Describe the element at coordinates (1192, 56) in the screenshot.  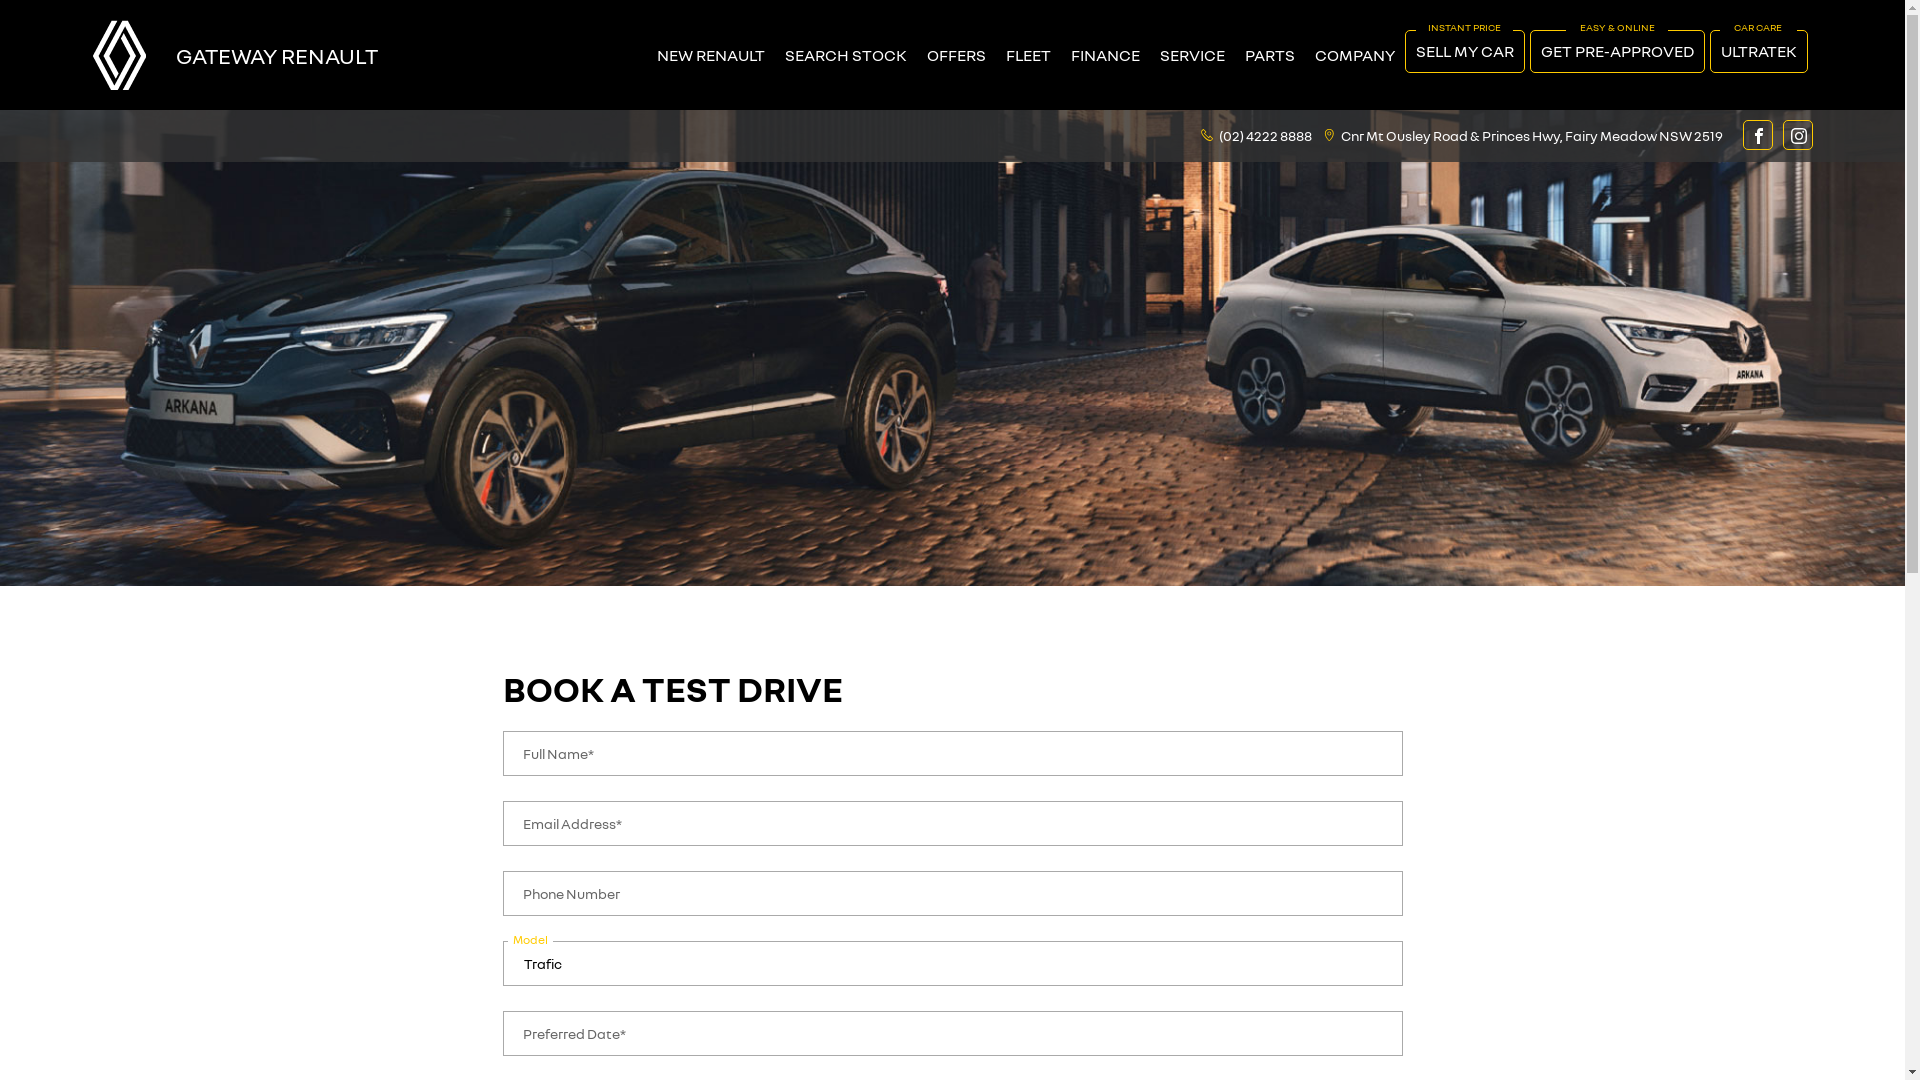
I see `SERVICE` at that location.